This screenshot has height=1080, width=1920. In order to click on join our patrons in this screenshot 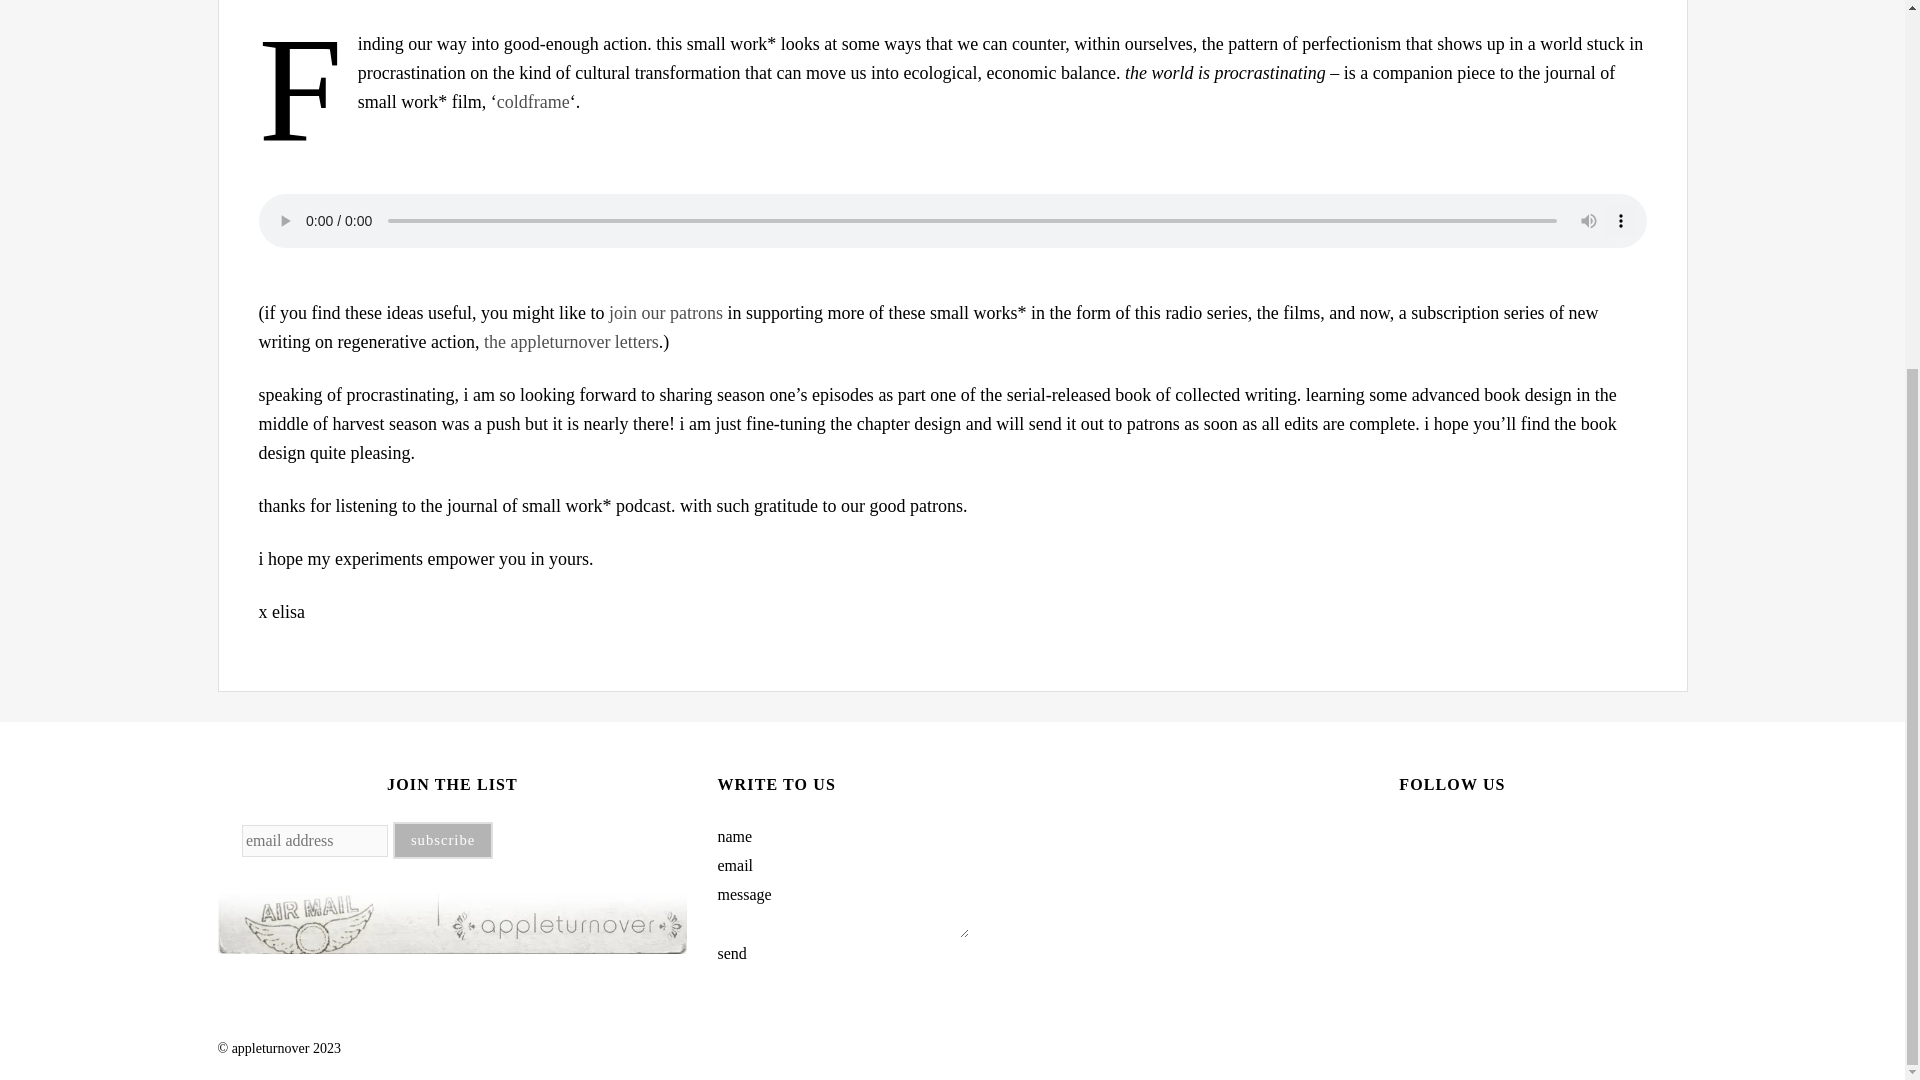, I will do `click(664, 312)`.